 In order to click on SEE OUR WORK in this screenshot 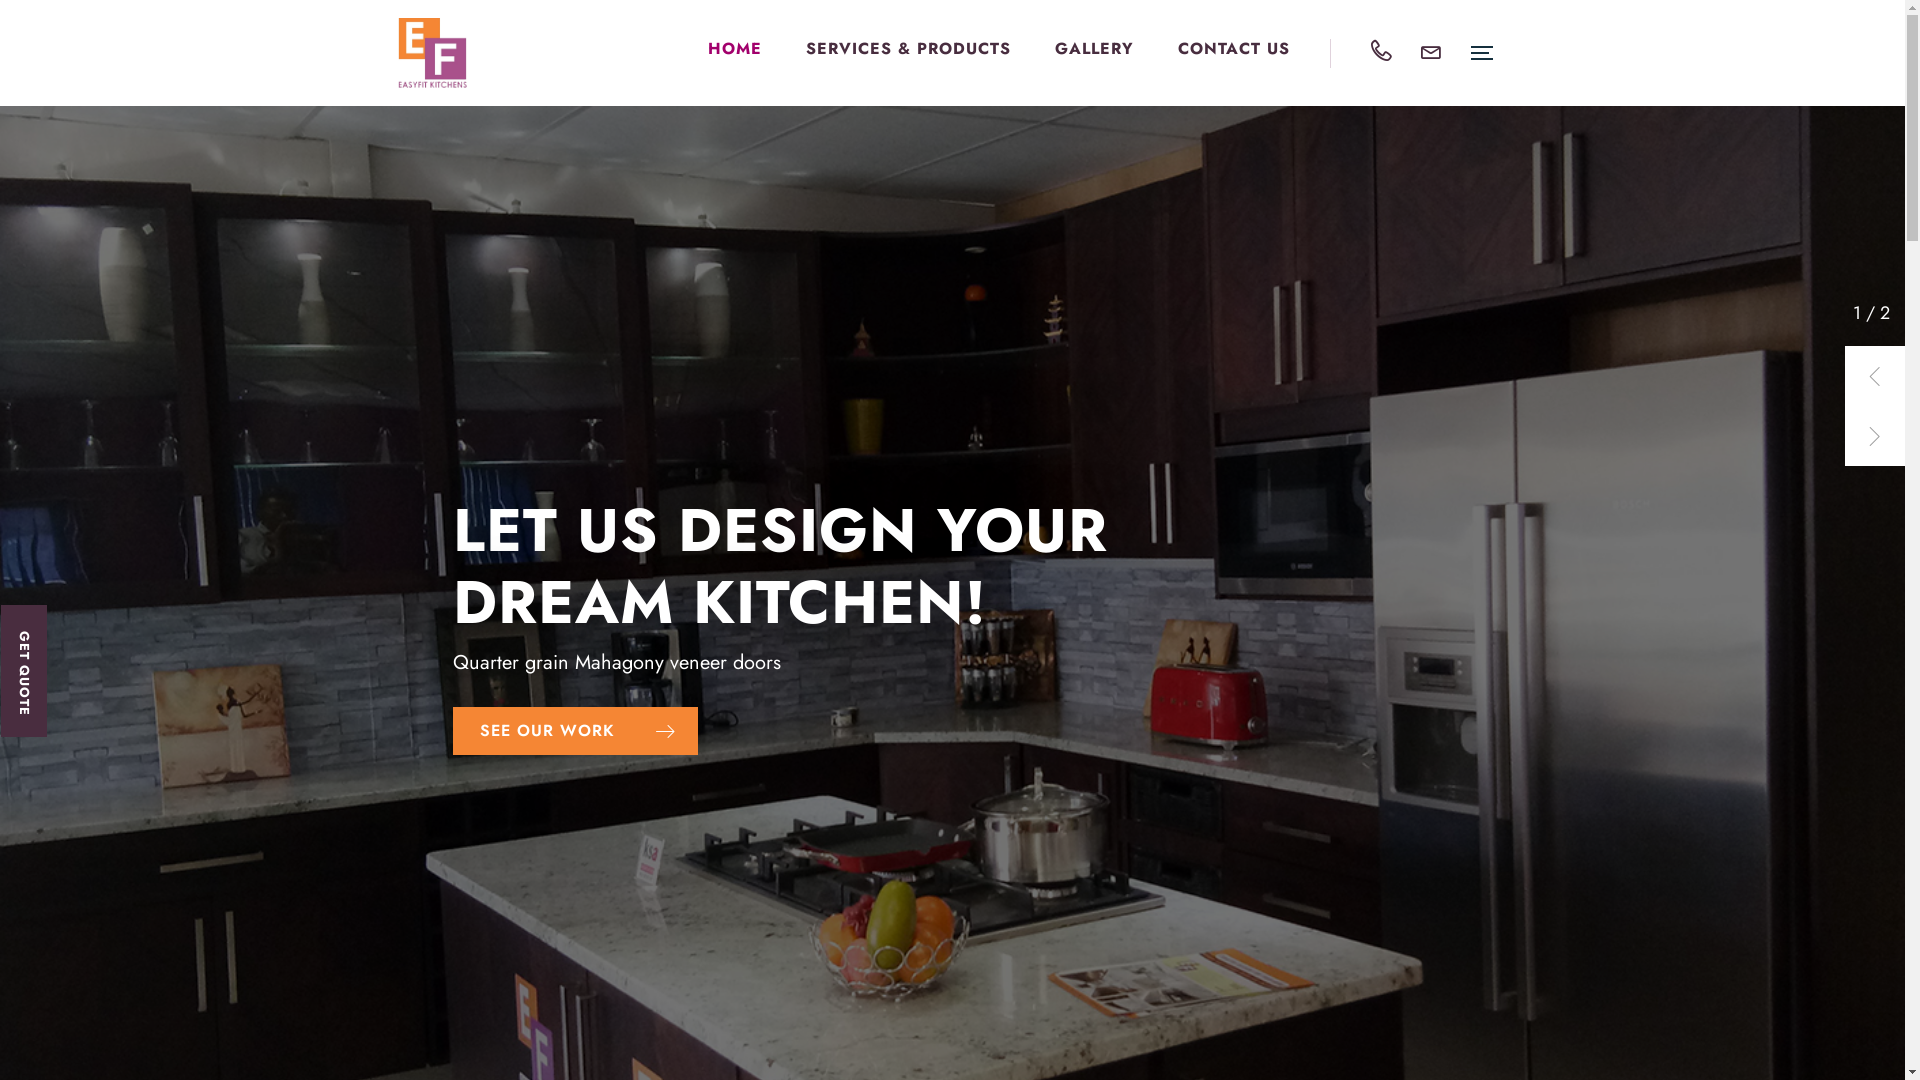, I will do `click(574, 731)`.